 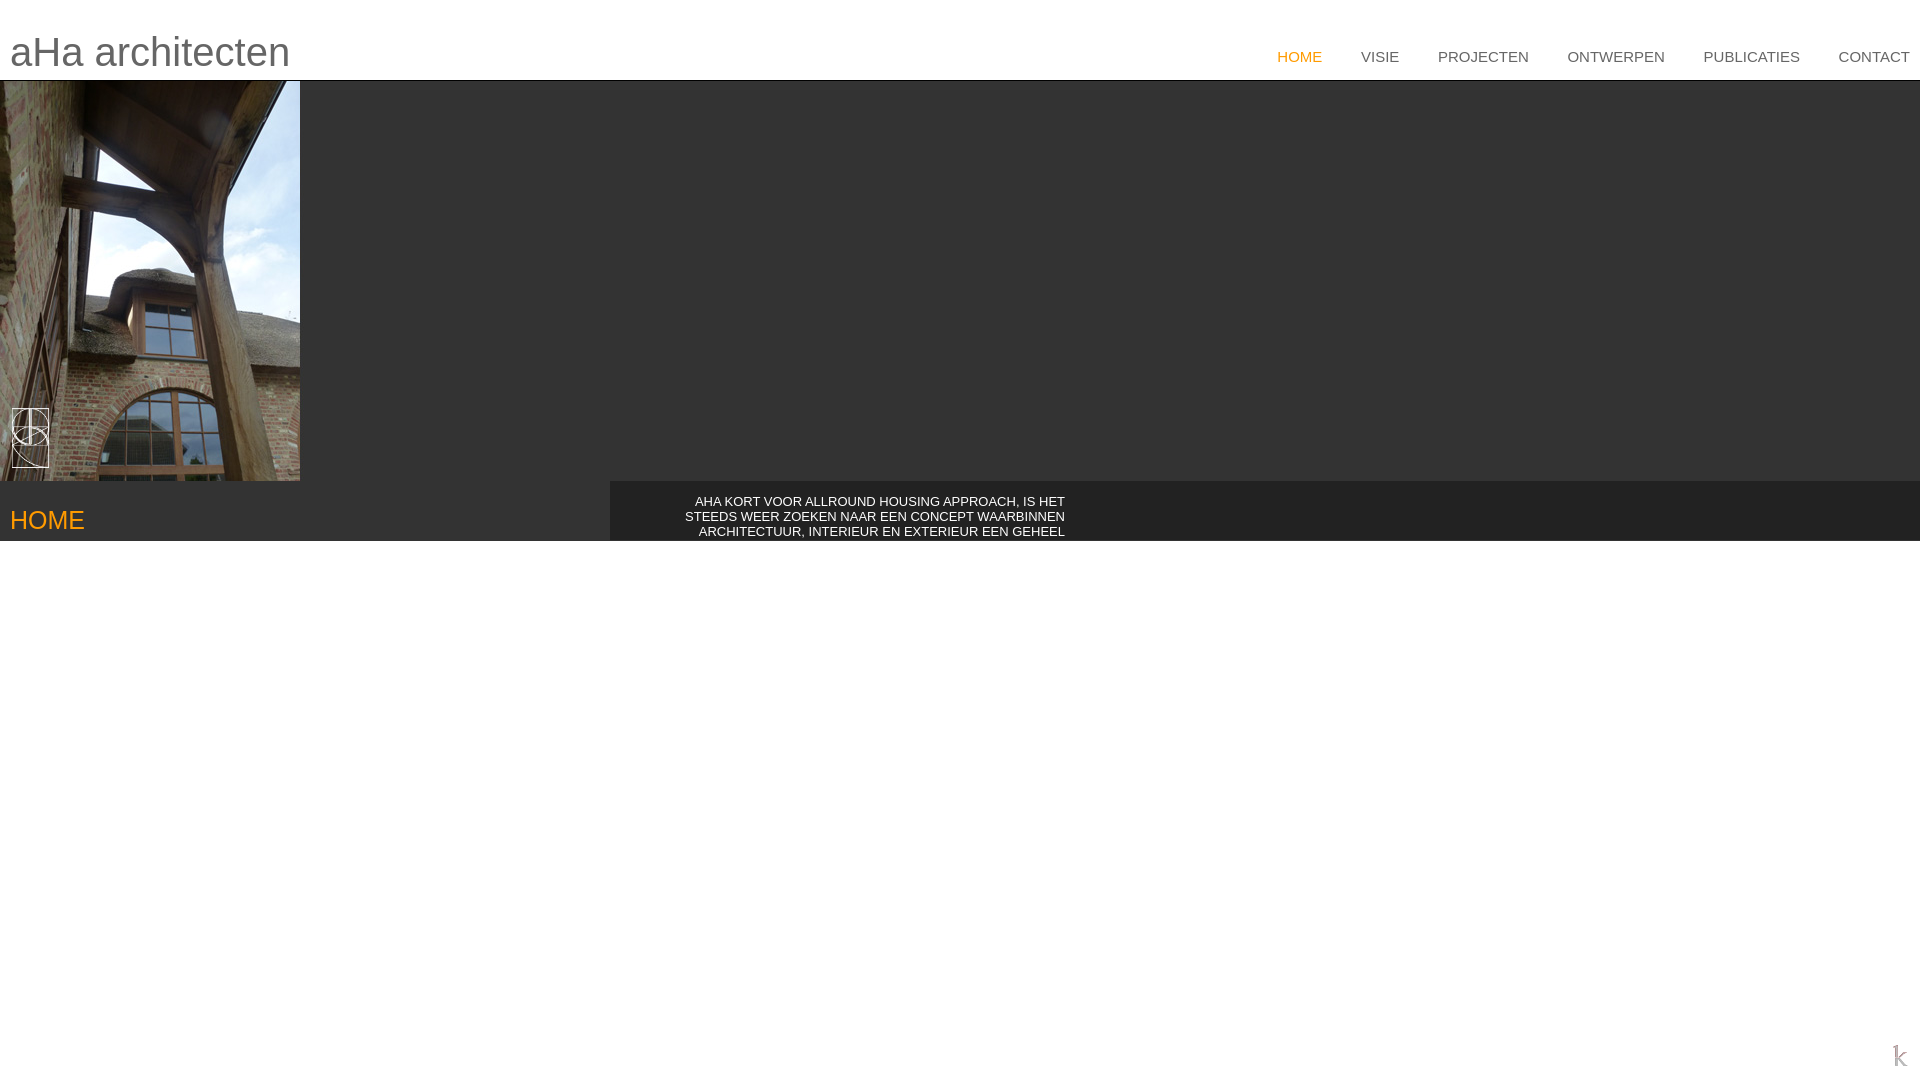 I want to click on VISIE, so click(x=1370, y=56).